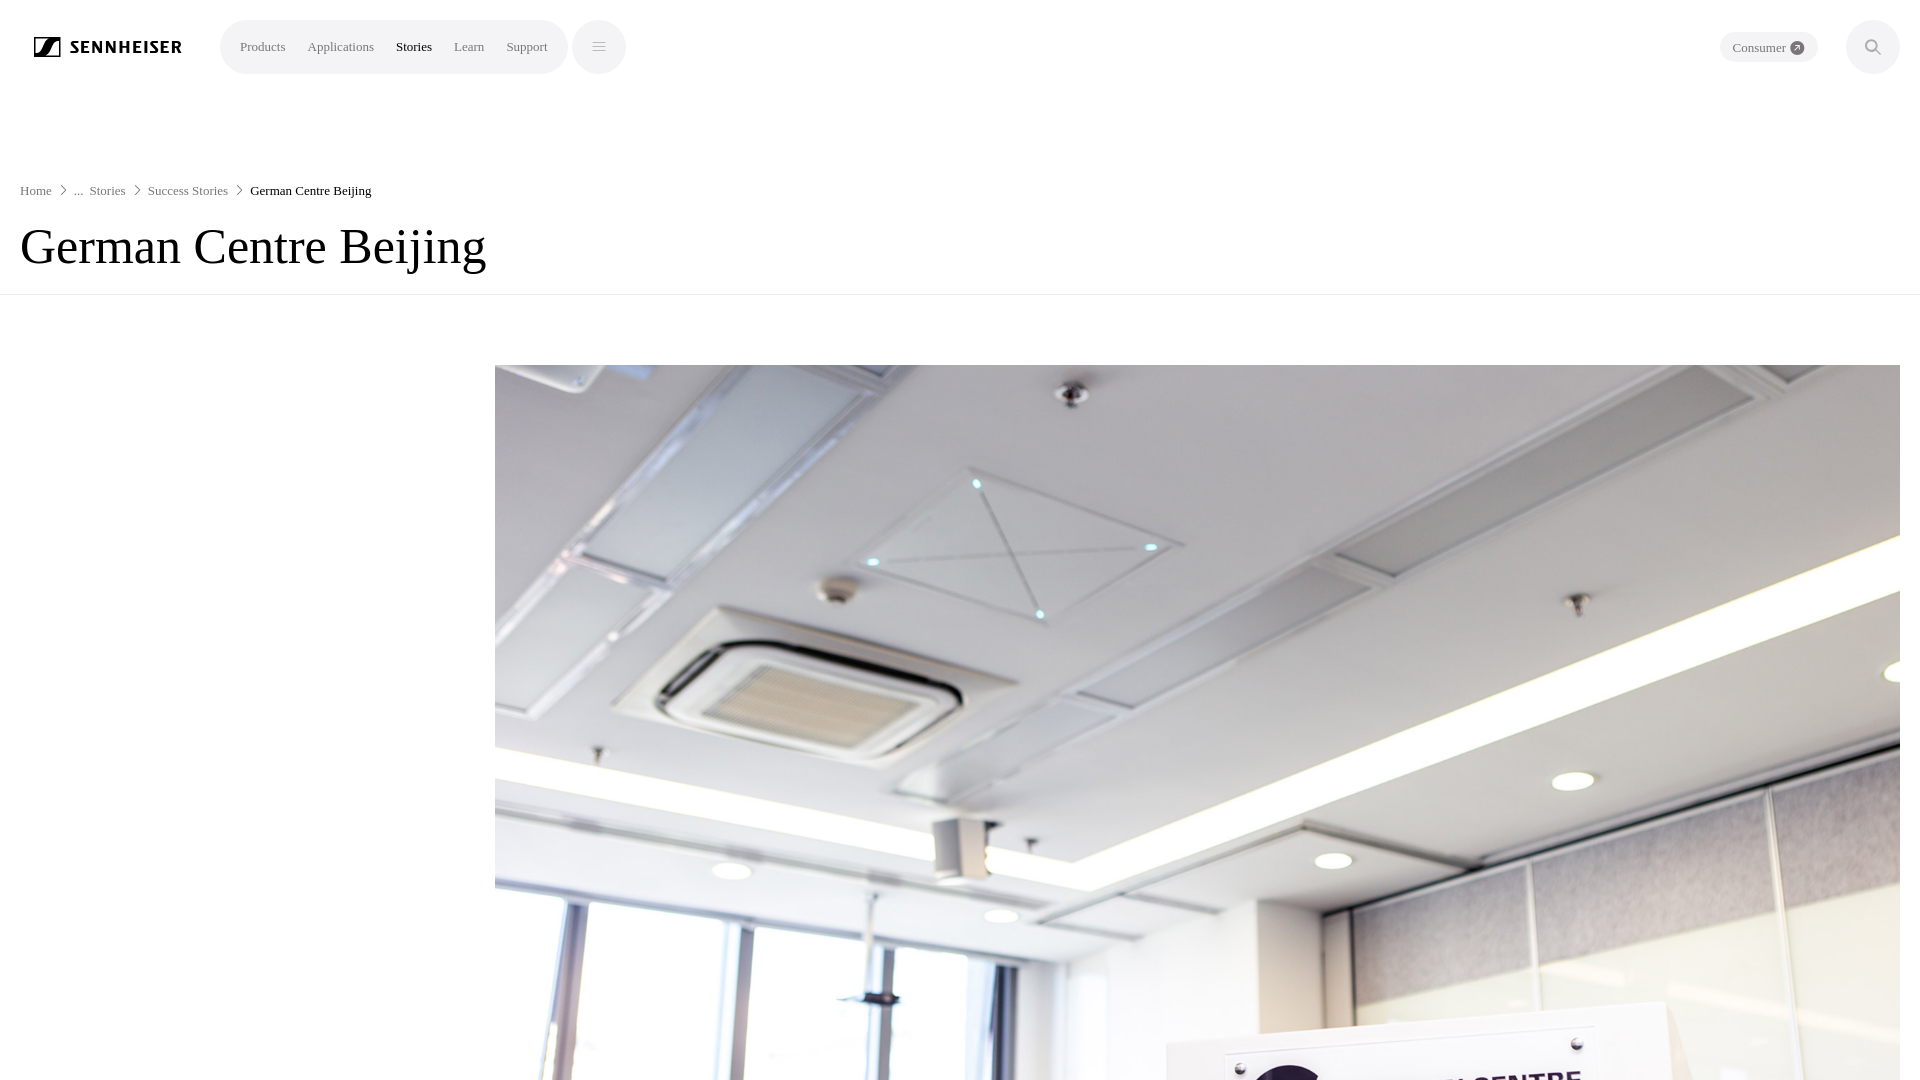  What do you see at coordinates (340, 46) in the screenshot?
I see `Applications` at bounding box center [340, 46].